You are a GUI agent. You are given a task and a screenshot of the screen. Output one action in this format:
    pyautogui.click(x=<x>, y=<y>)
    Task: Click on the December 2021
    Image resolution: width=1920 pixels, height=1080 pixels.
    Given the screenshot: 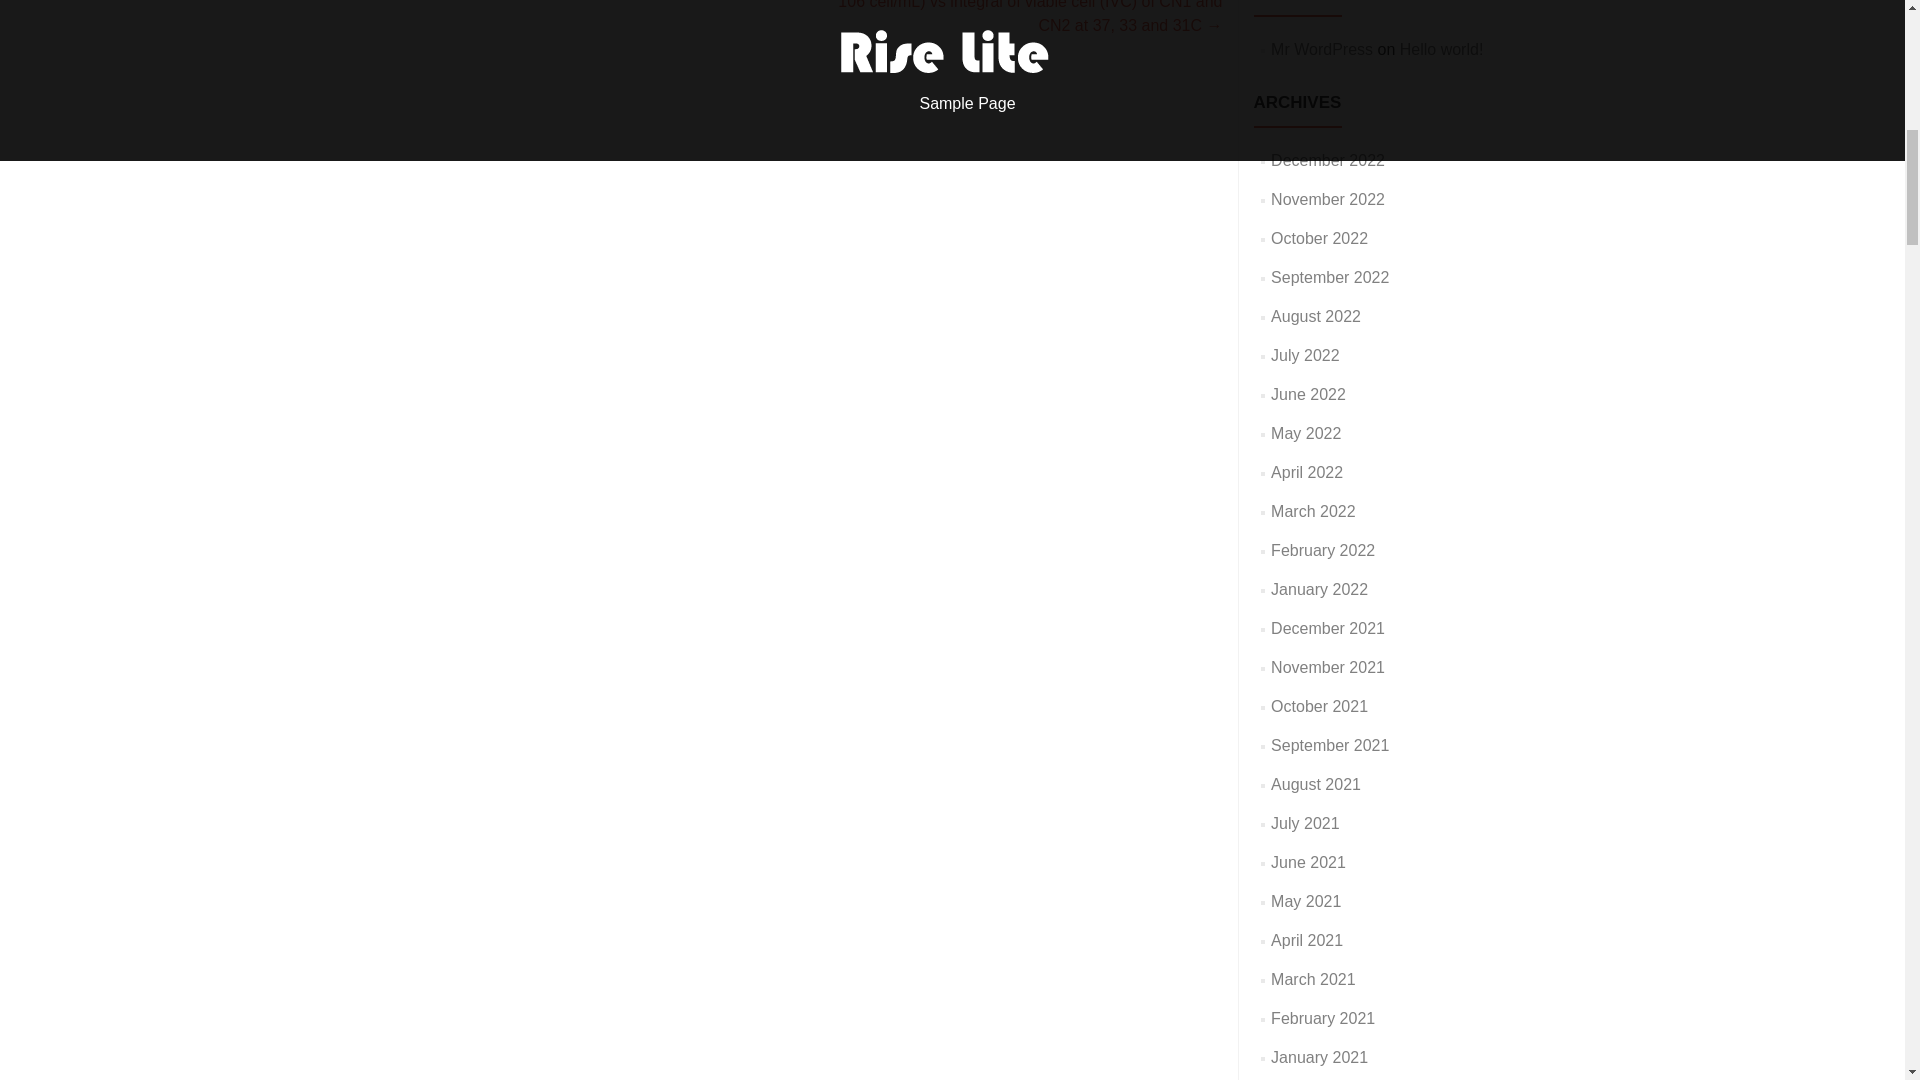 What is the action you would take?
    pyautogui.click(x=1328, y=628)
    